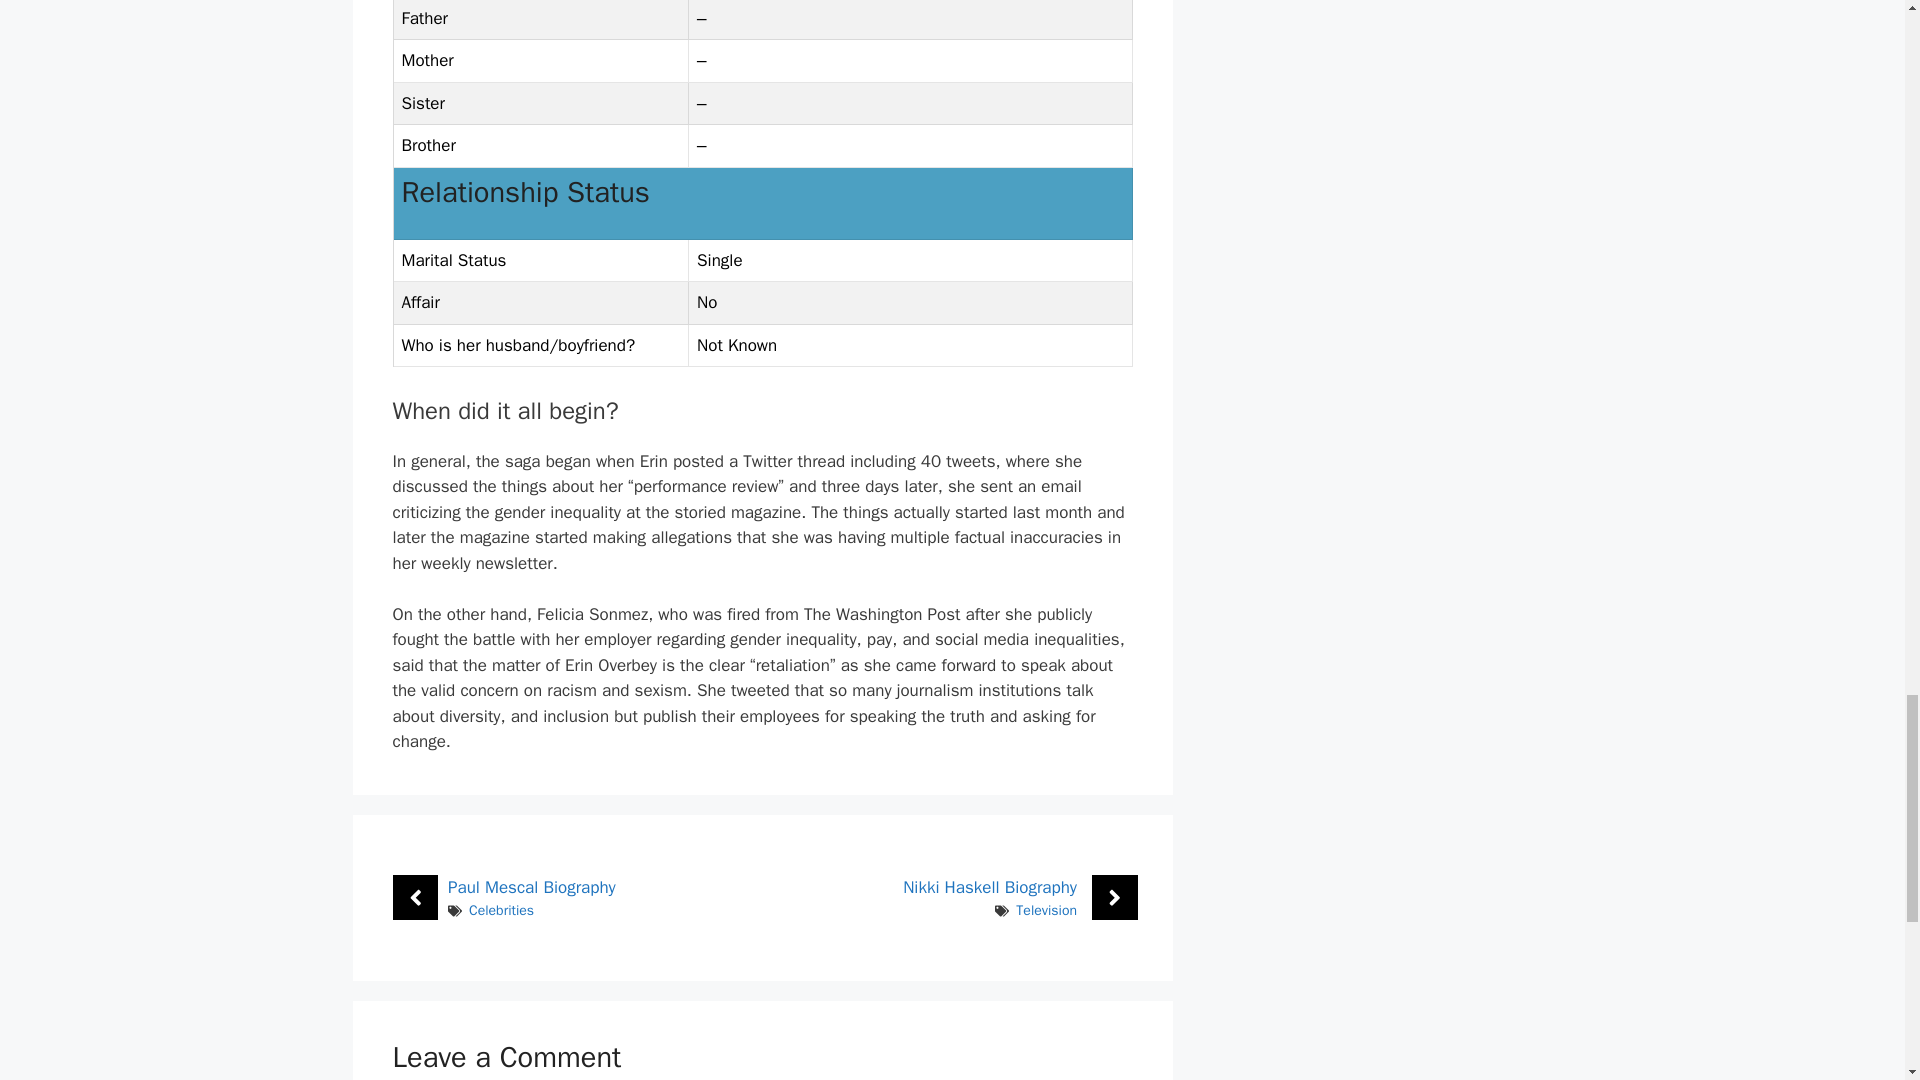  I want to click on Paul Mescal Biography, so click(532, 886).